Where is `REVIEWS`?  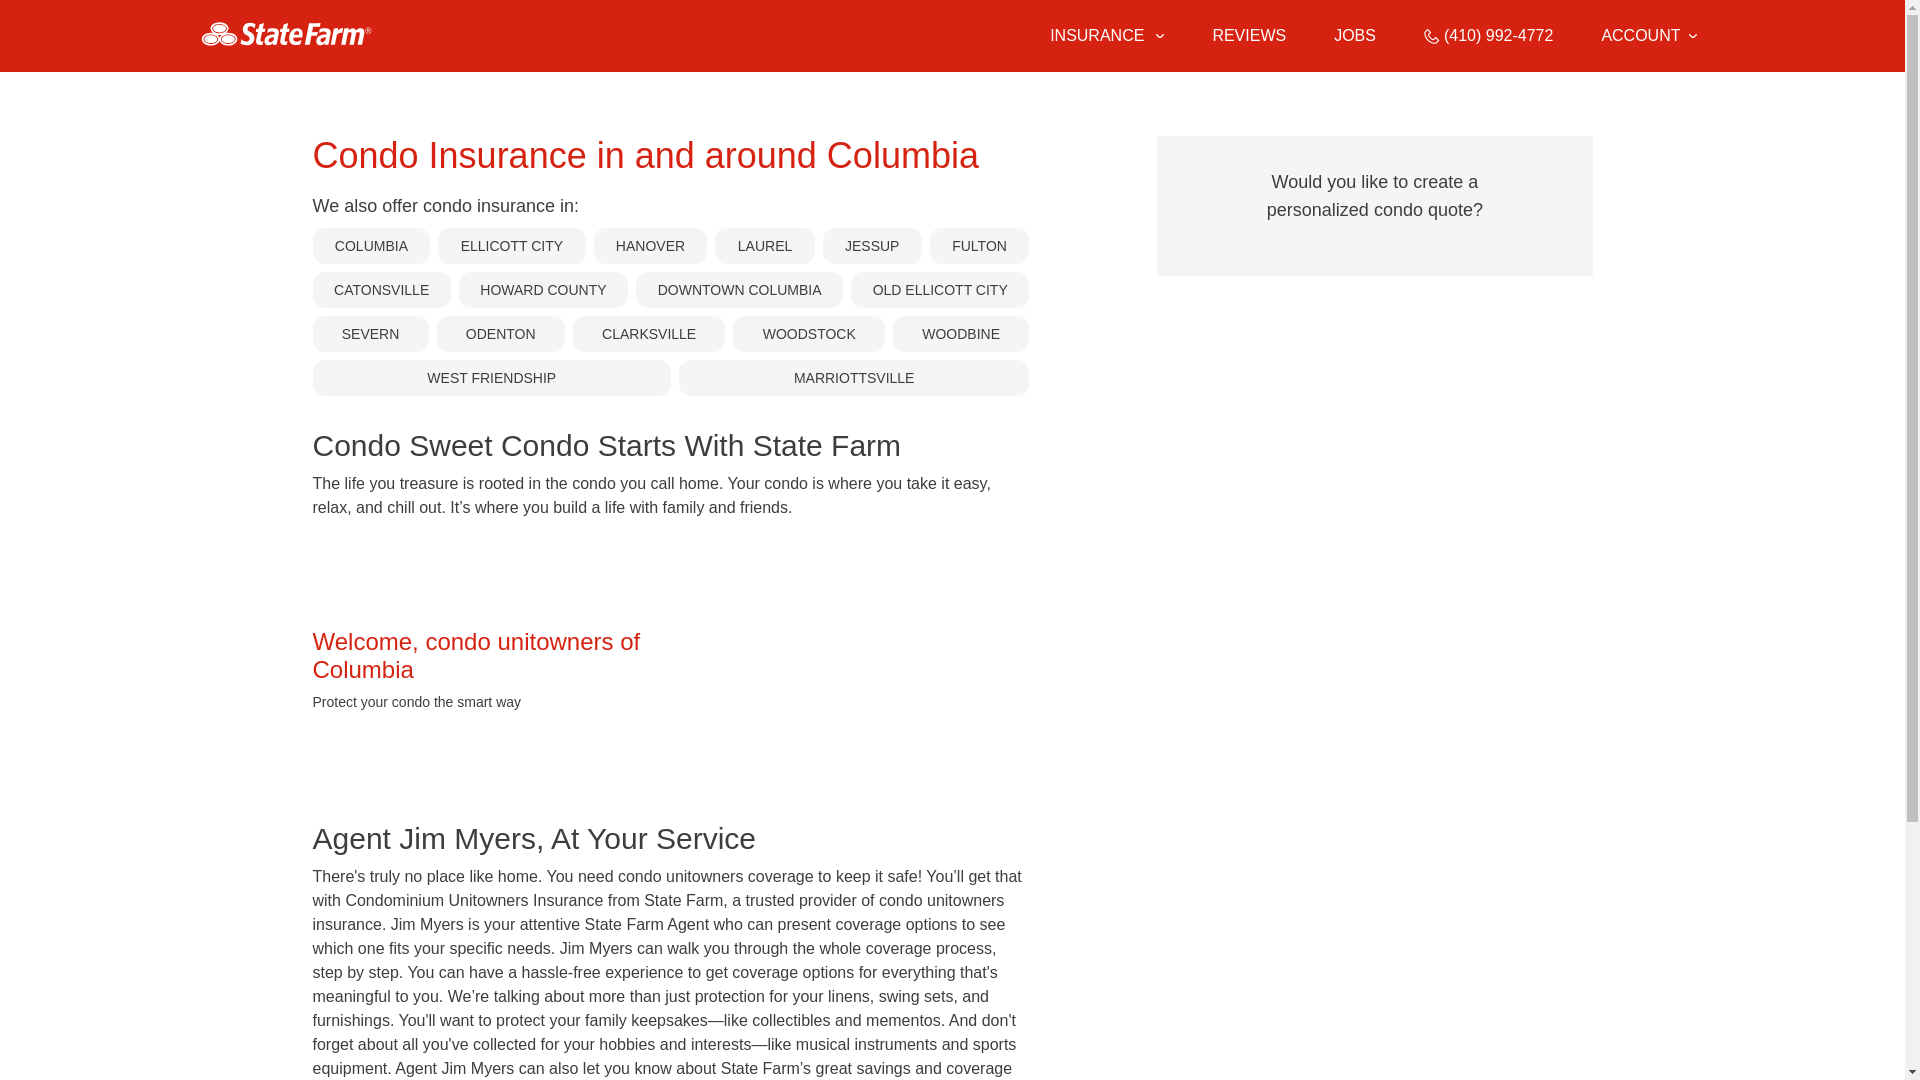
REVIEWS is located at coordinates (1248, 36).